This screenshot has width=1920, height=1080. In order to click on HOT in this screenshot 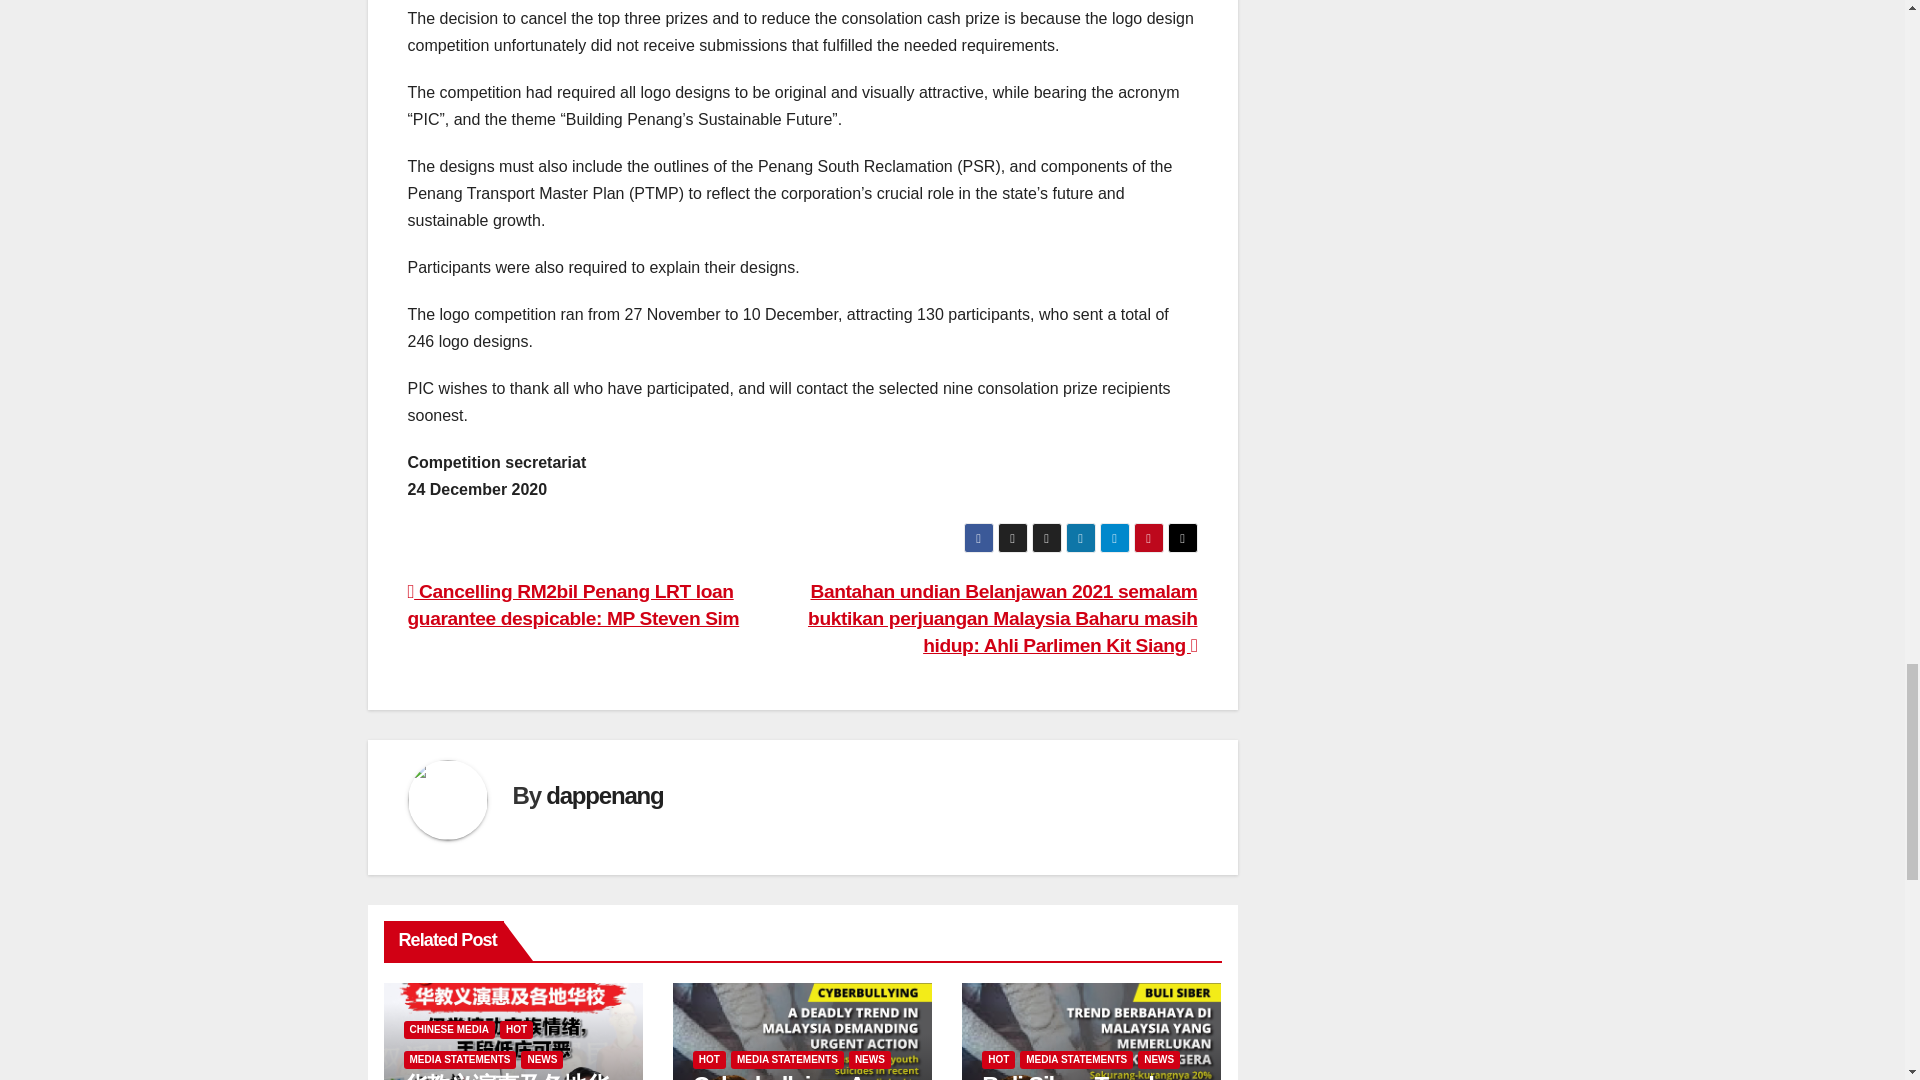, I will do `click(516, 1029)`.